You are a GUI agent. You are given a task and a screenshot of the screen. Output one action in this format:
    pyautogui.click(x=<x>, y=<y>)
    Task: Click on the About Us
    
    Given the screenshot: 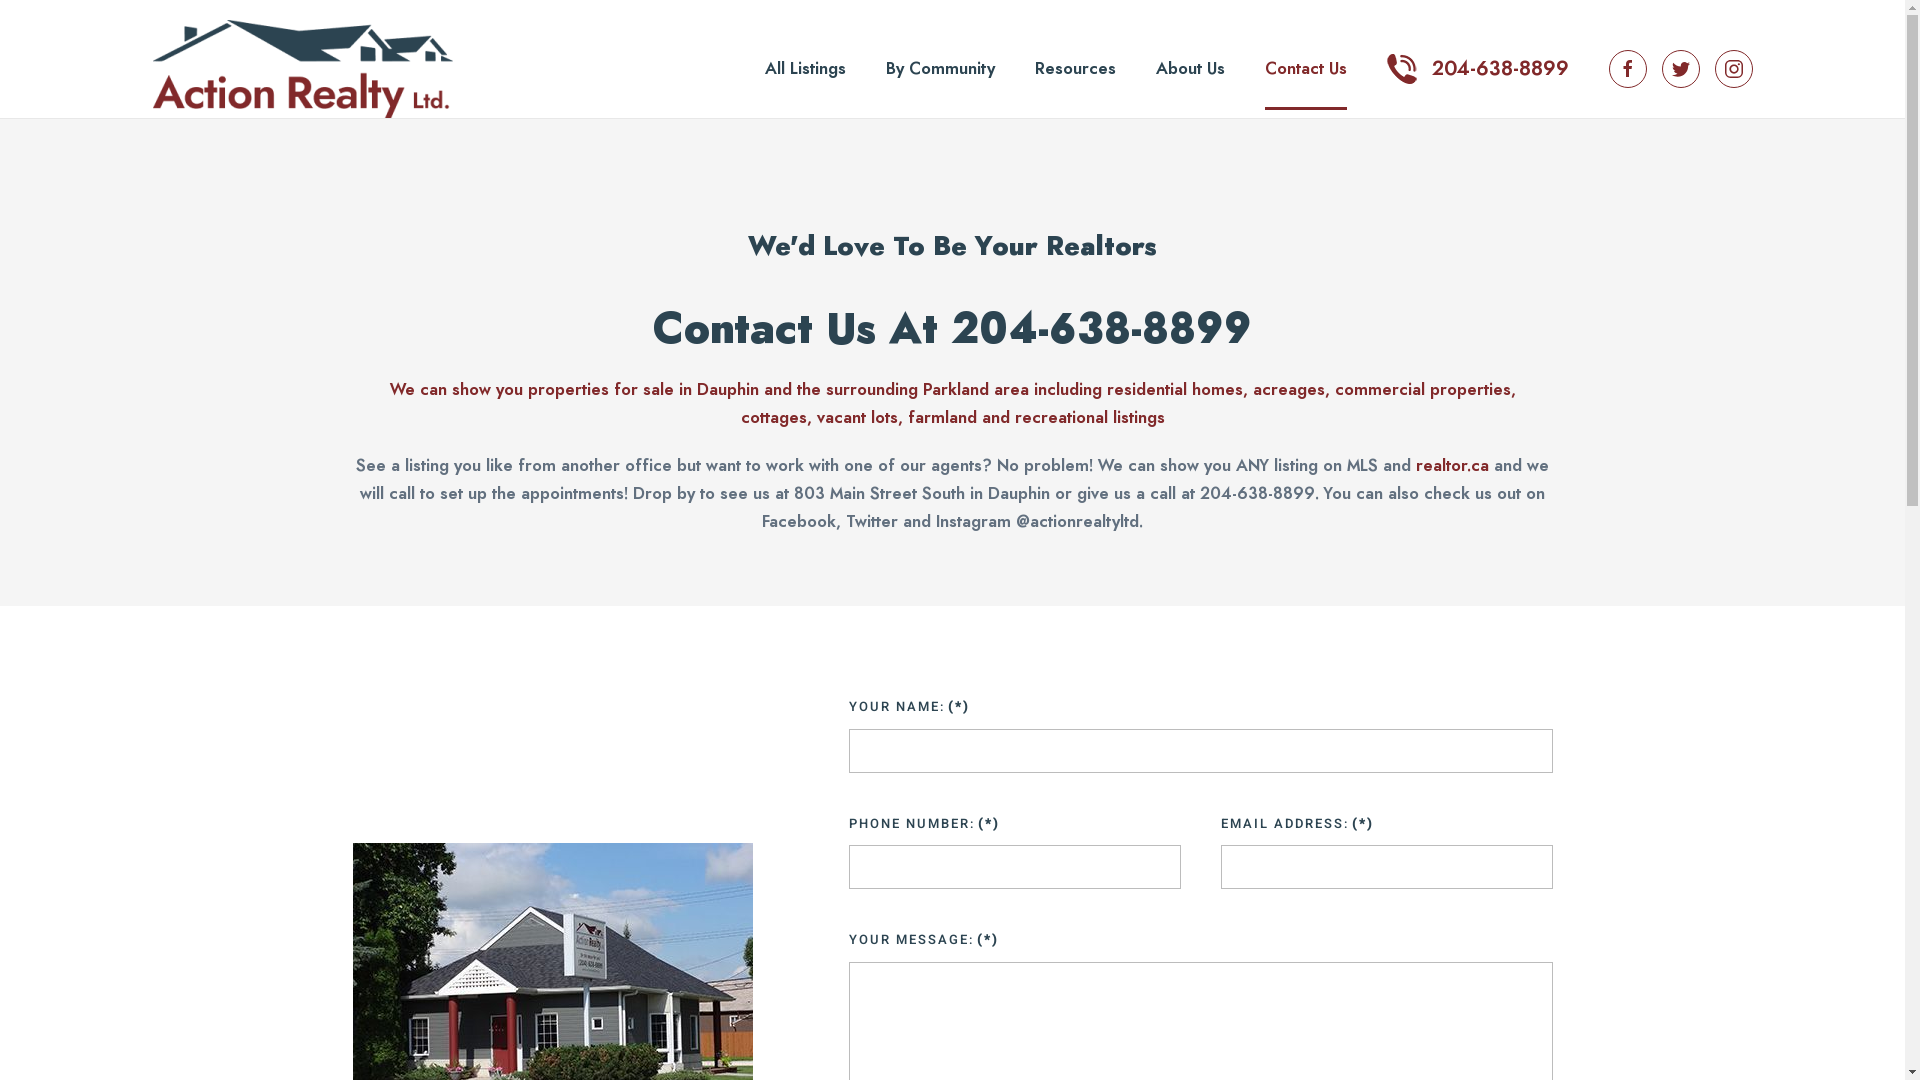 What is the action you would take?
    pyautogui.click(x=1190, y=69)
    